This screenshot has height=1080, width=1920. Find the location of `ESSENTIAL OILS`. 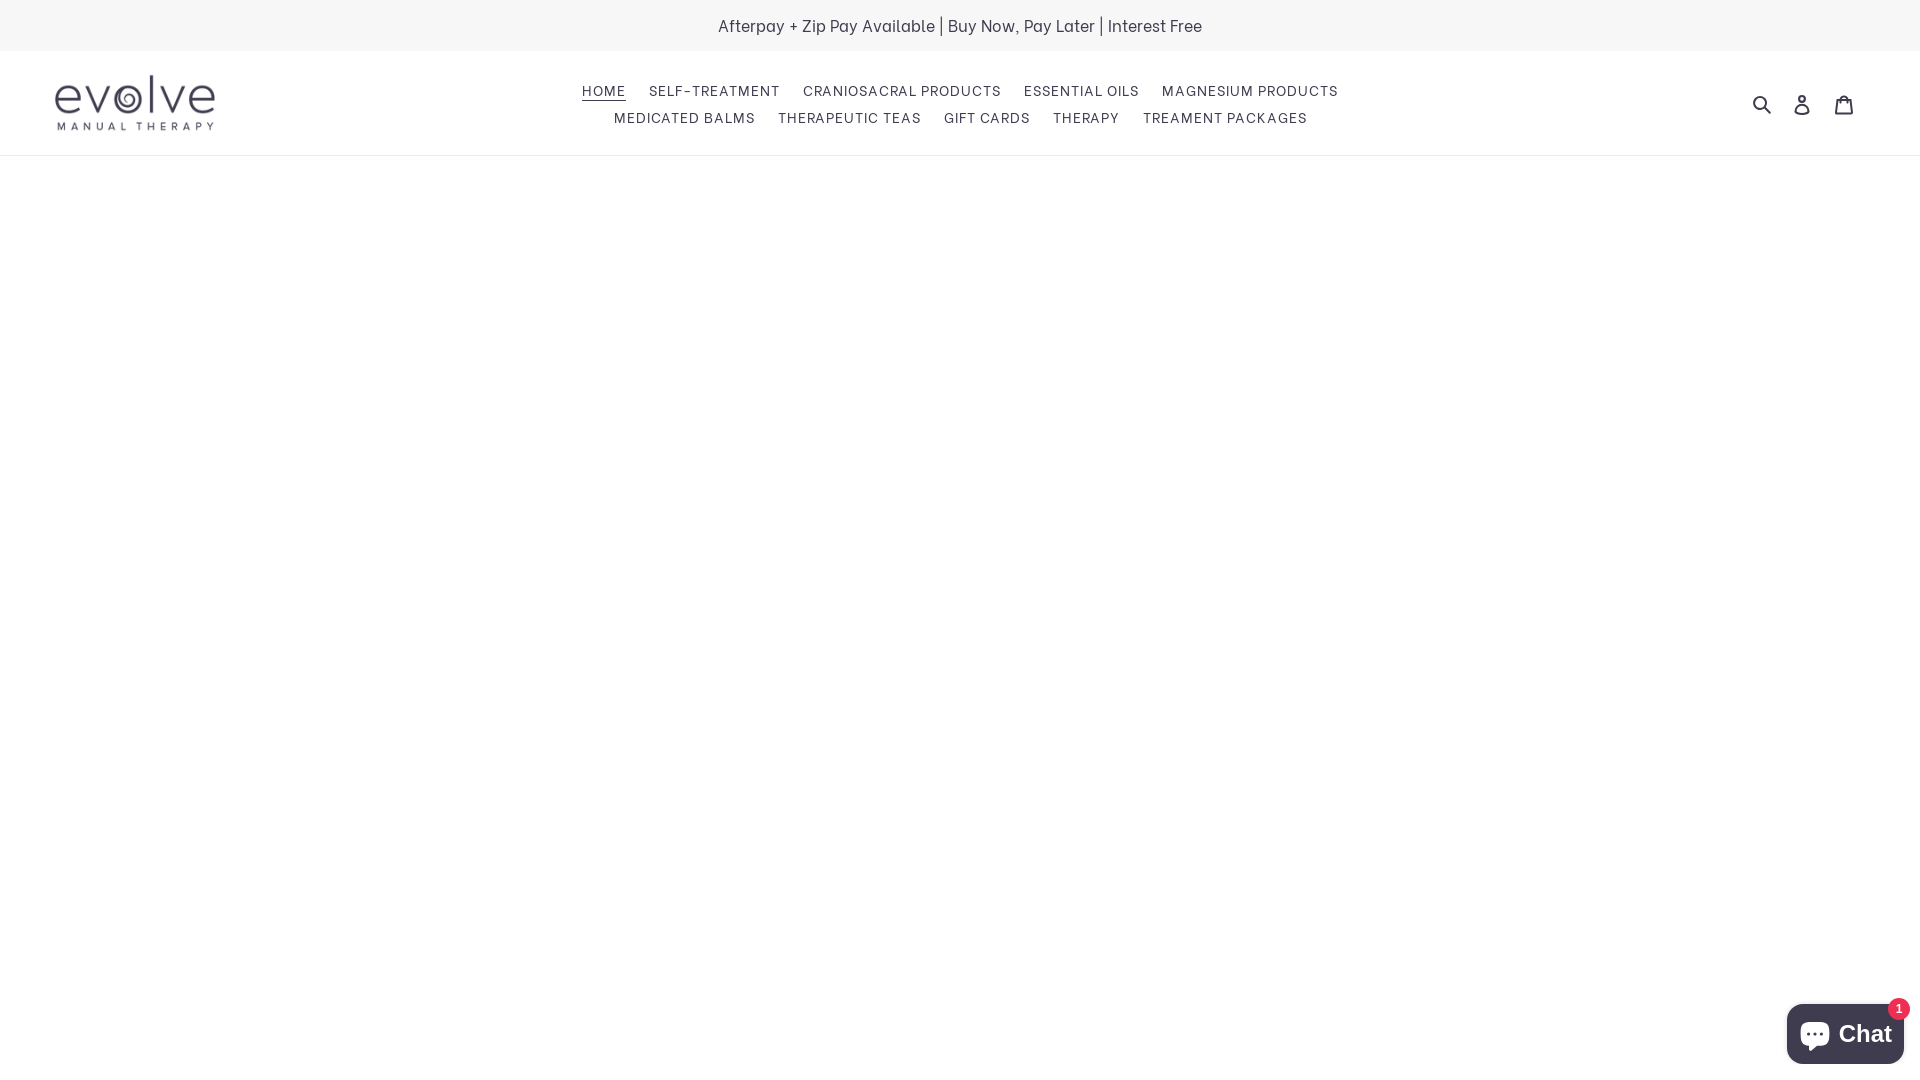

ESSENTIAL OILS is located at coordinates (1081, 90).